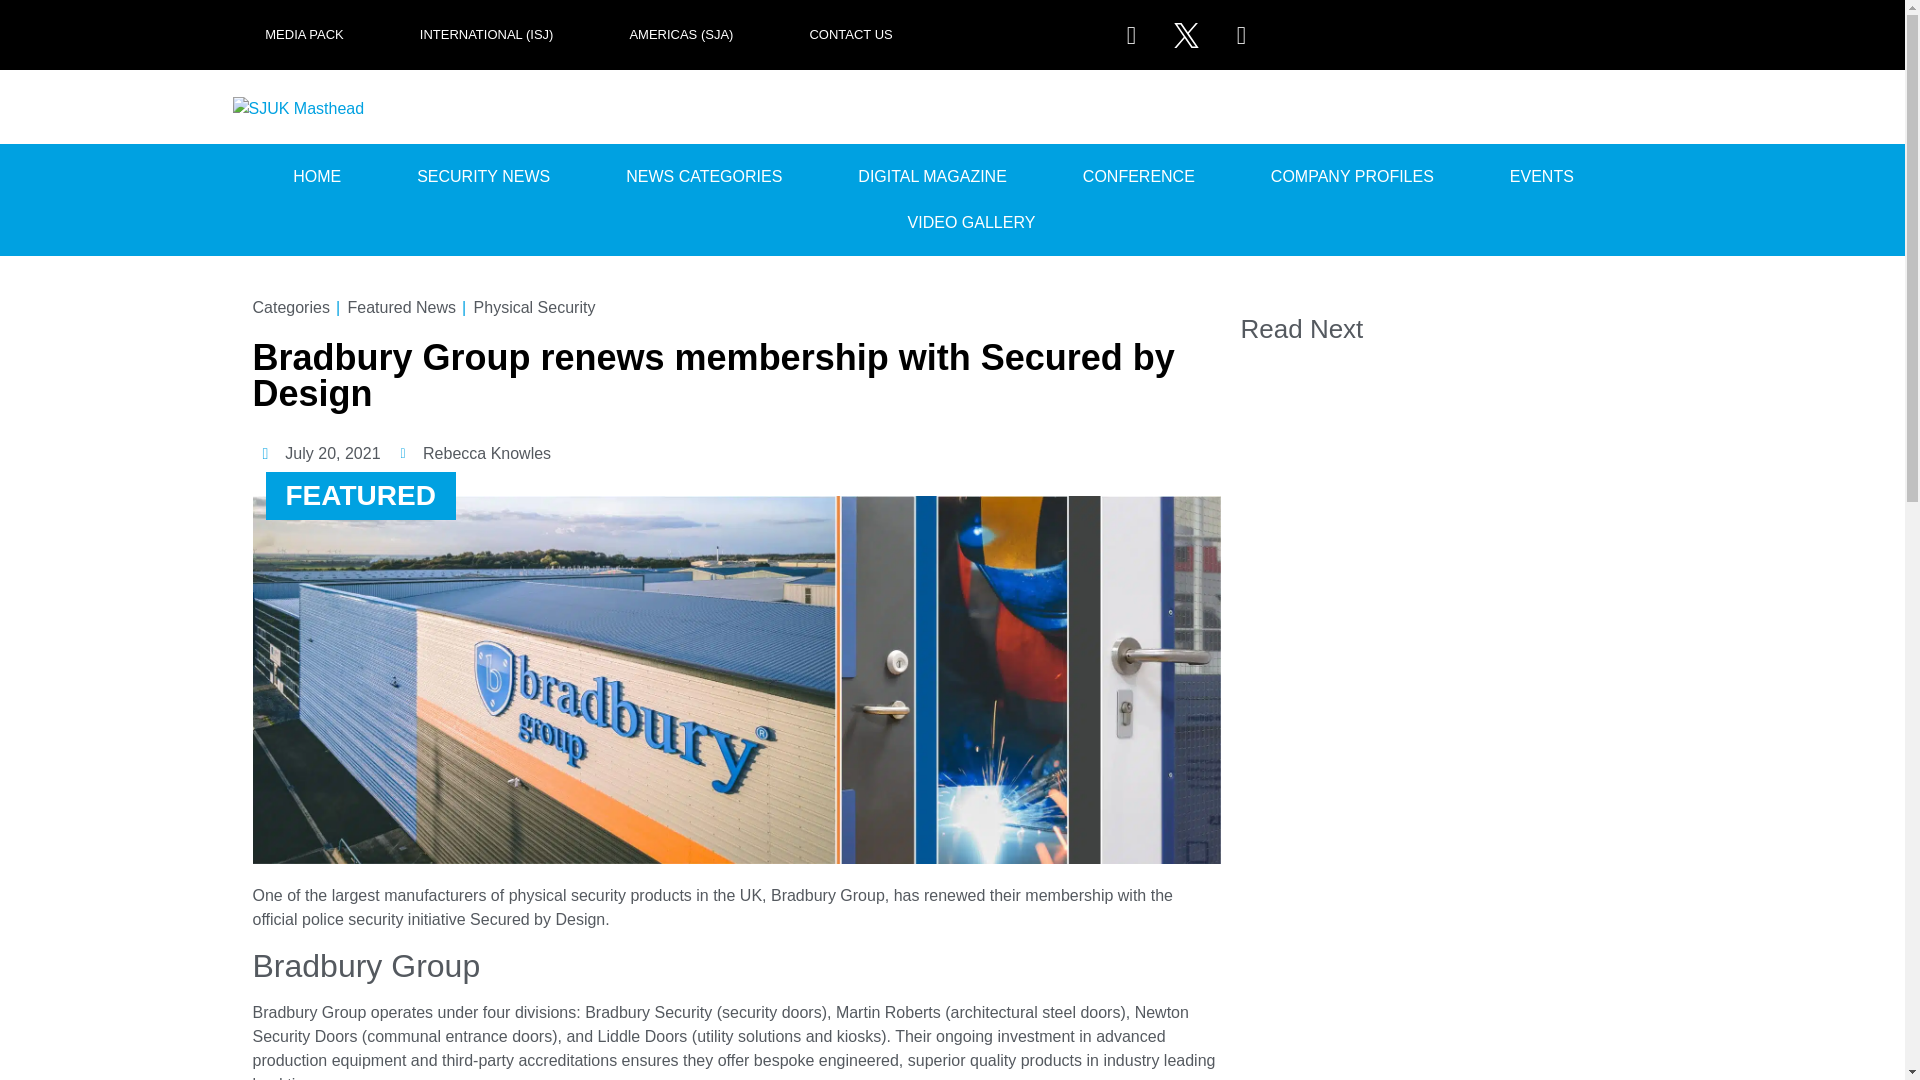  I want to click on CONFERENCE, so click(1138, 176).